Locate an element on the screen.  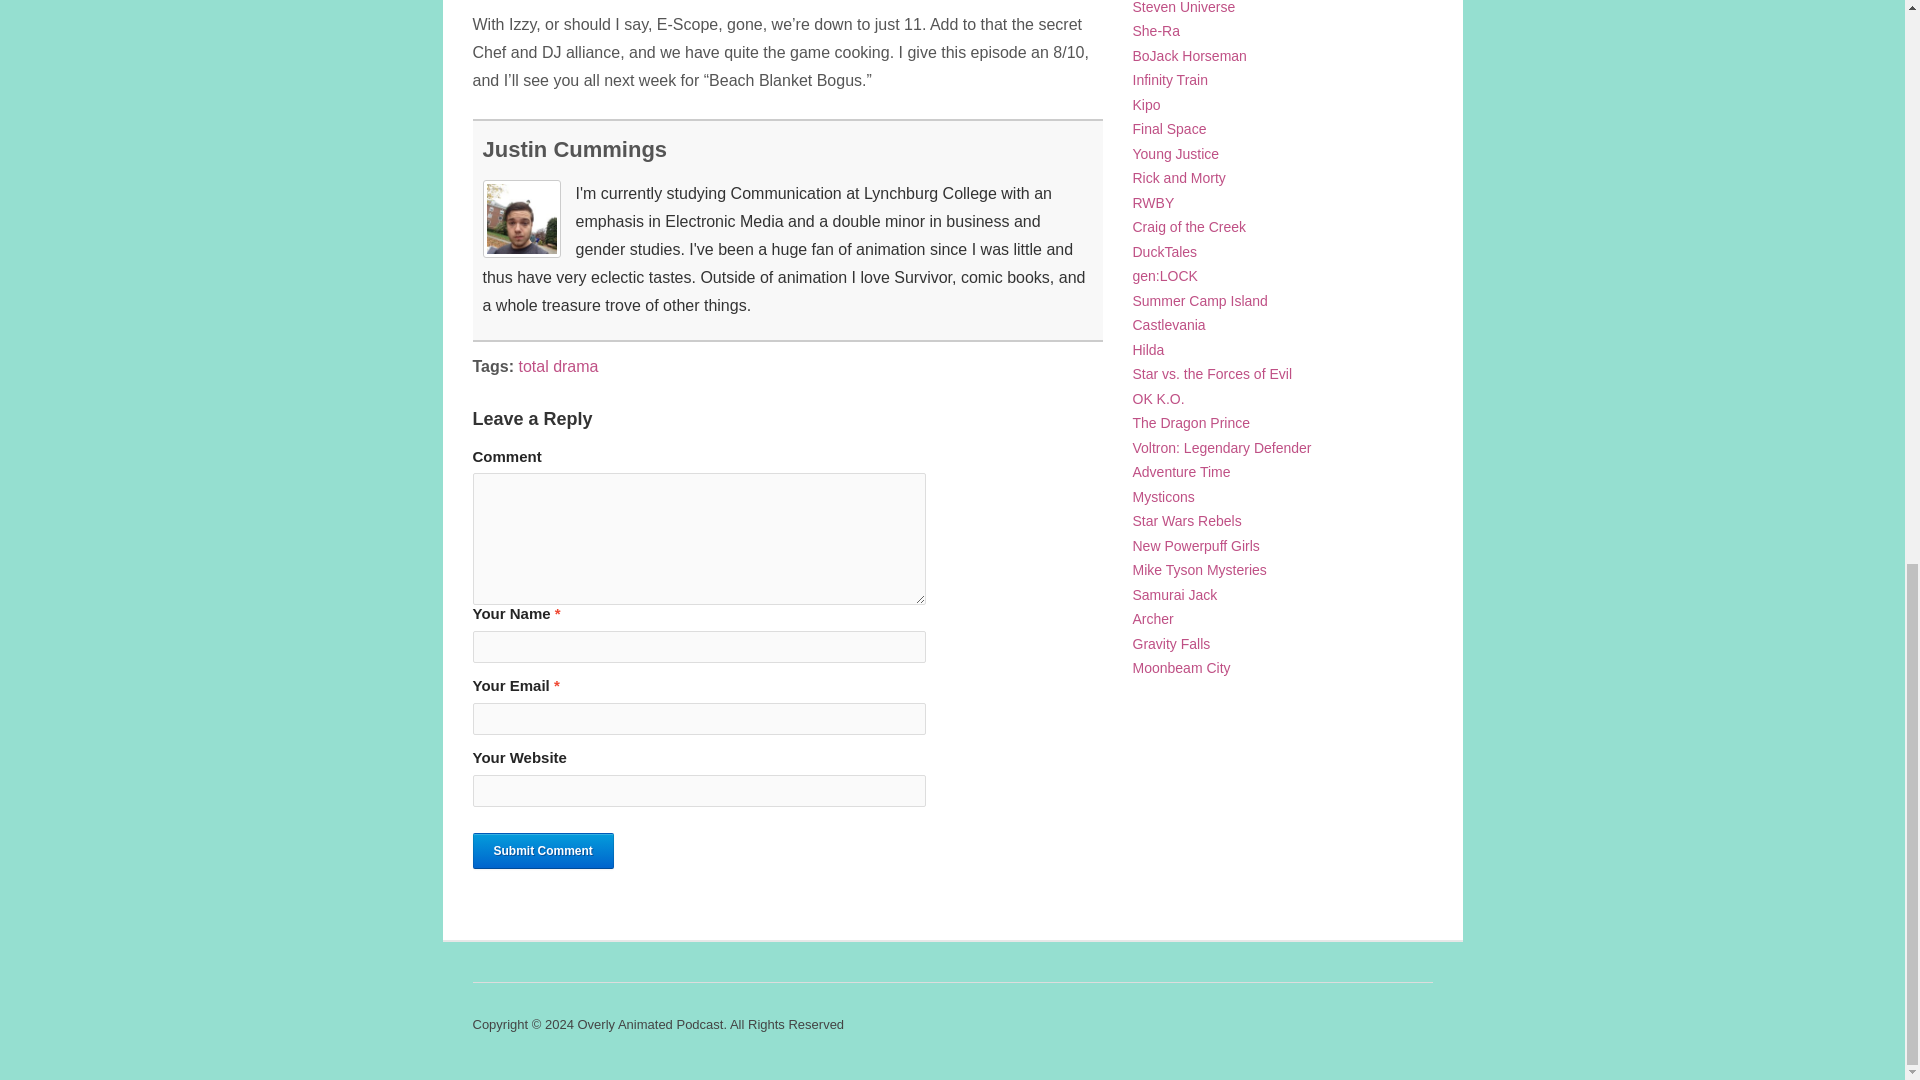
BoJack Horseman is located at coordinates (1189, 55).